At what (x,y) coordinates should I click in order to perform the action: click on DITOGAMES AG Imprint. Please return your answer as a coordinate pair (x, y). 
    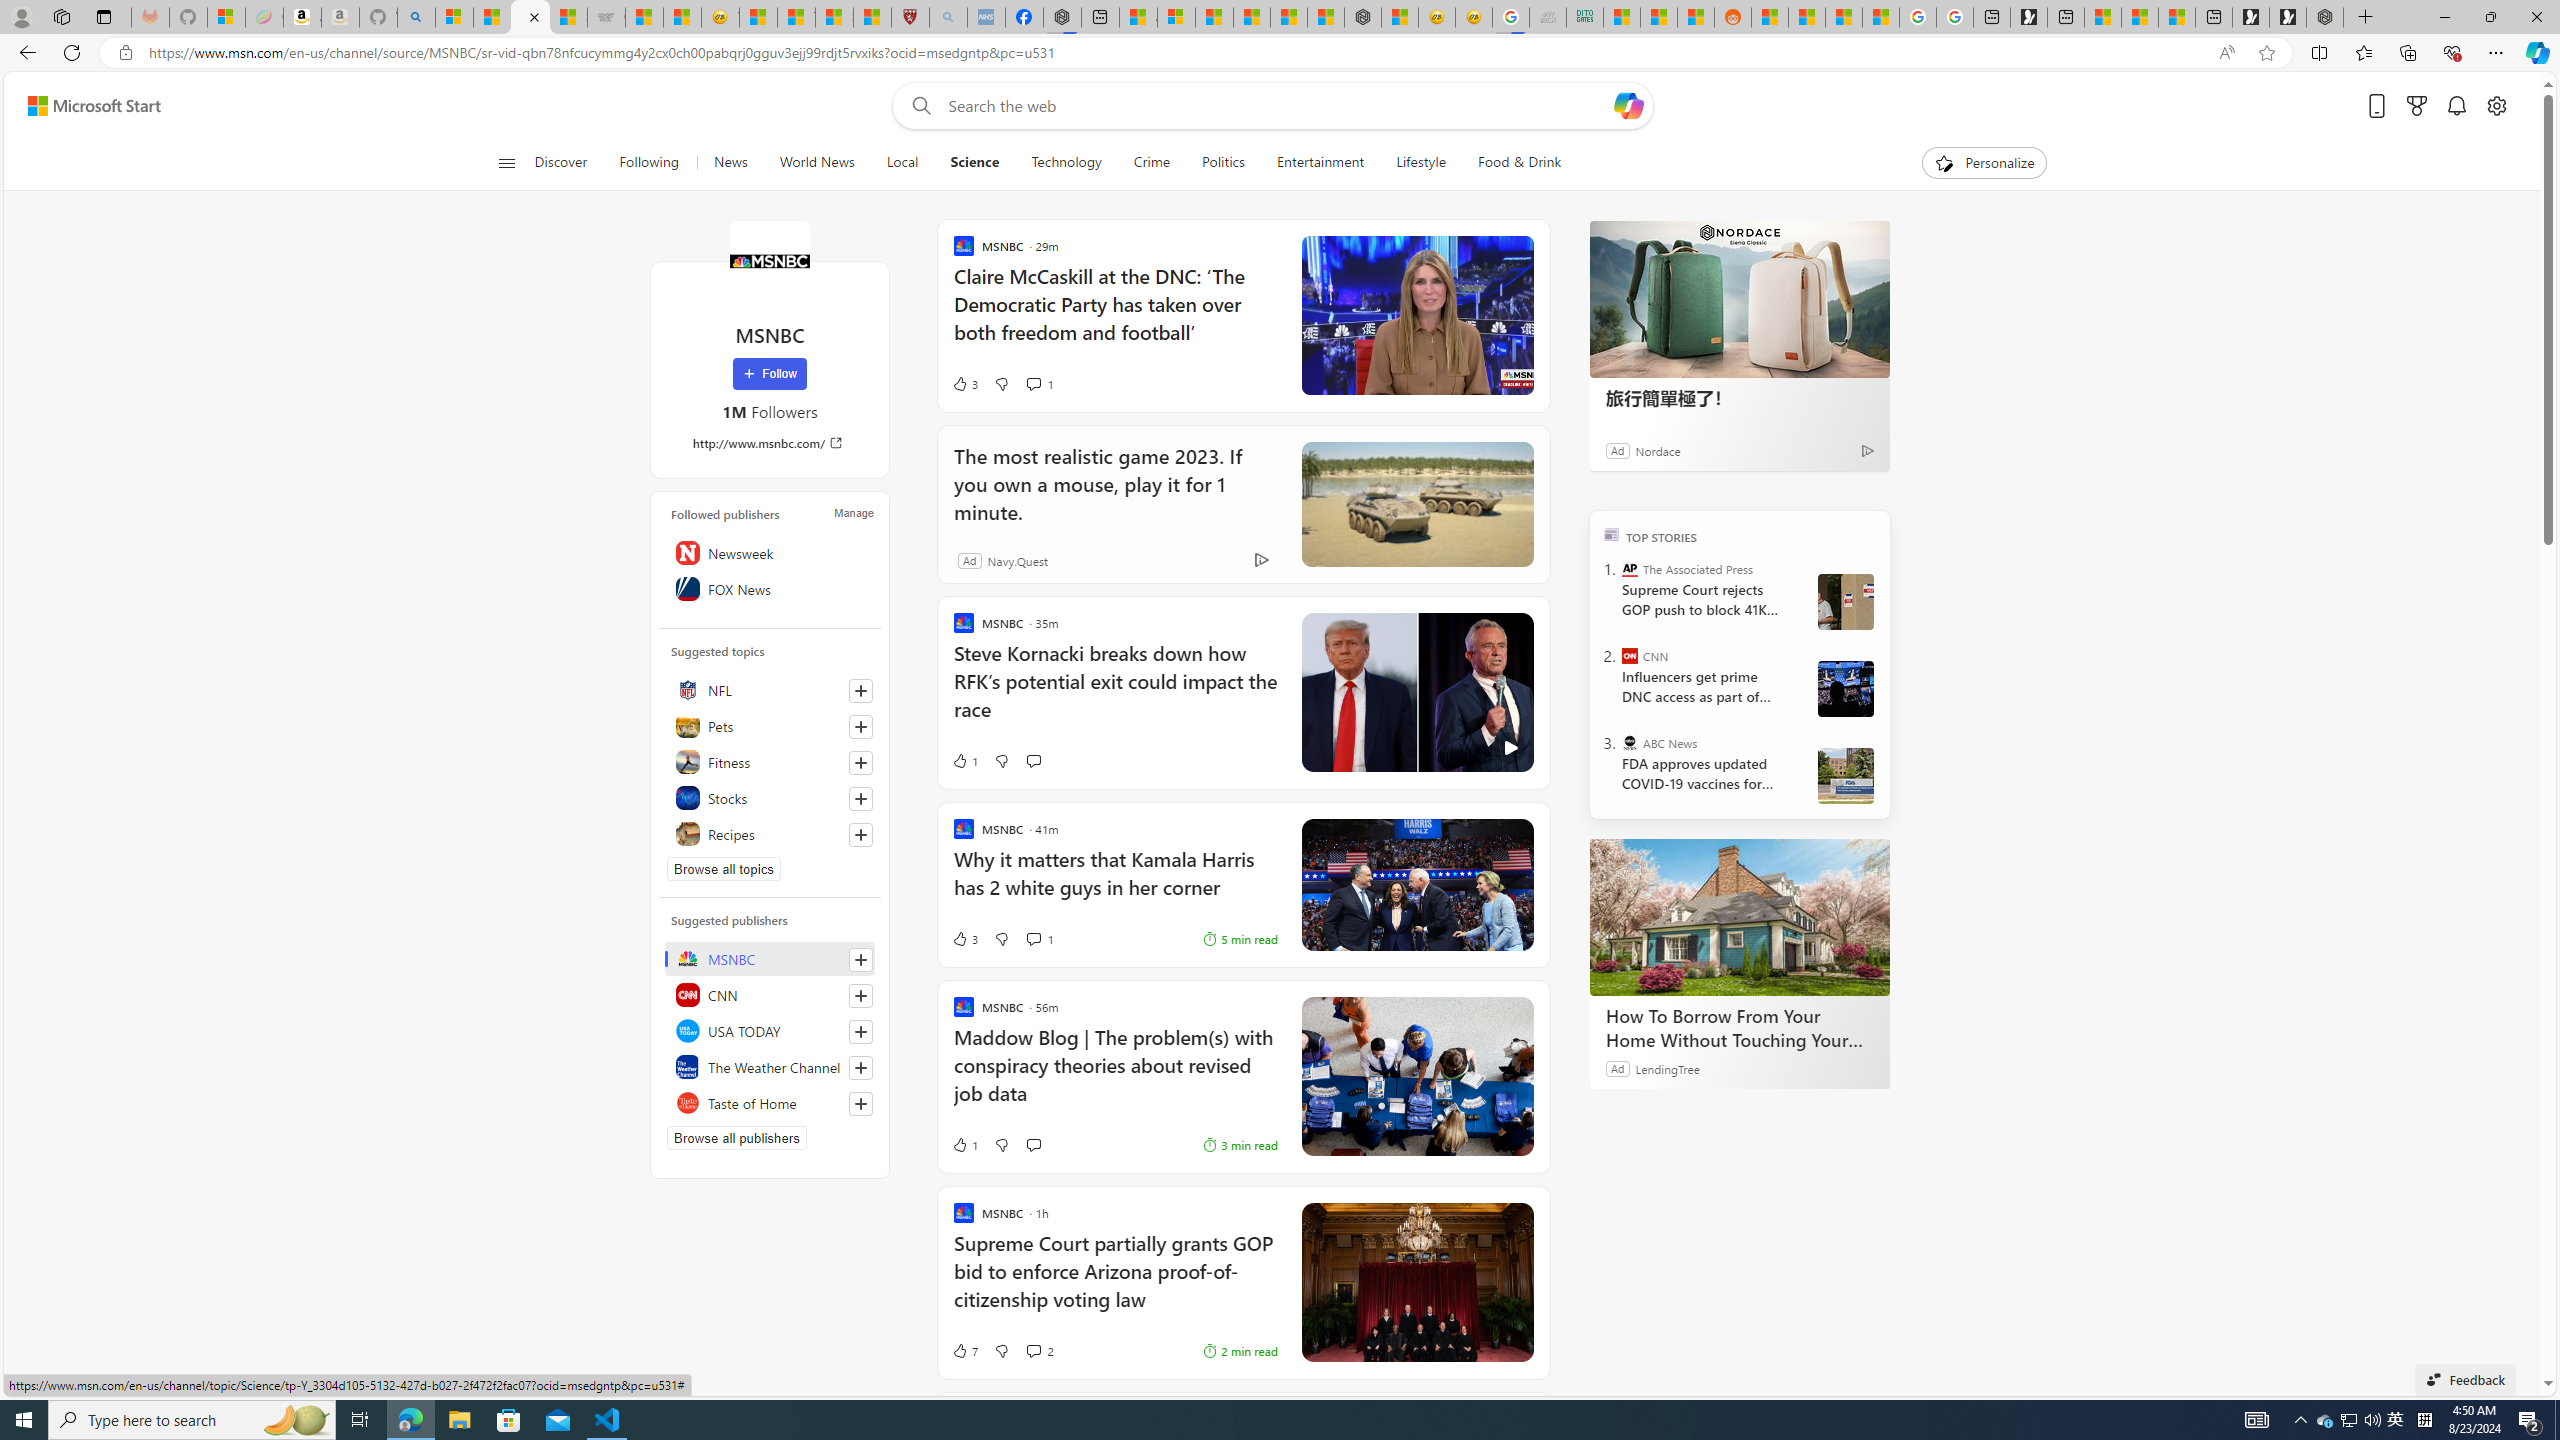
    Looking at the image, I should click on (1586, 17).